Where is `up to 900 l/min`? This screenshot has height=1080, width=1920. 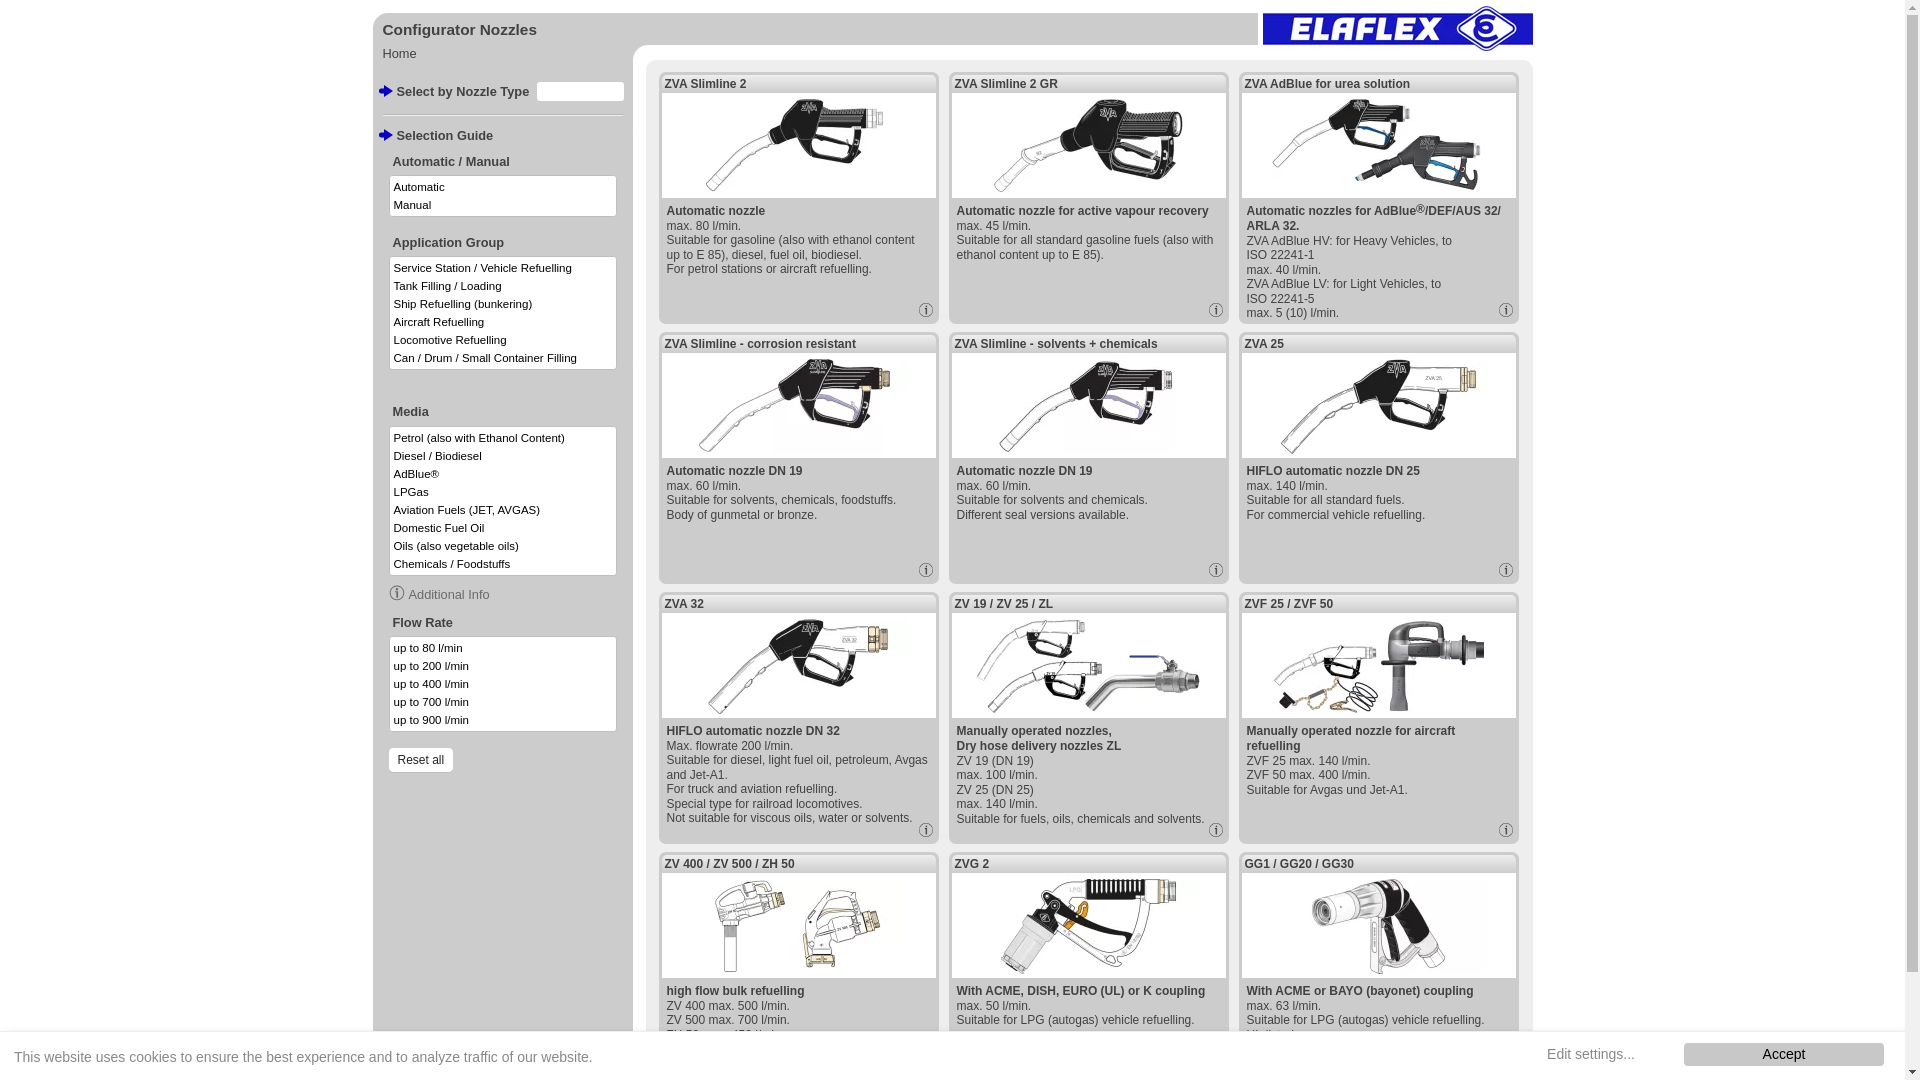 up to 900 l/min is located at coordinates (503, 720).